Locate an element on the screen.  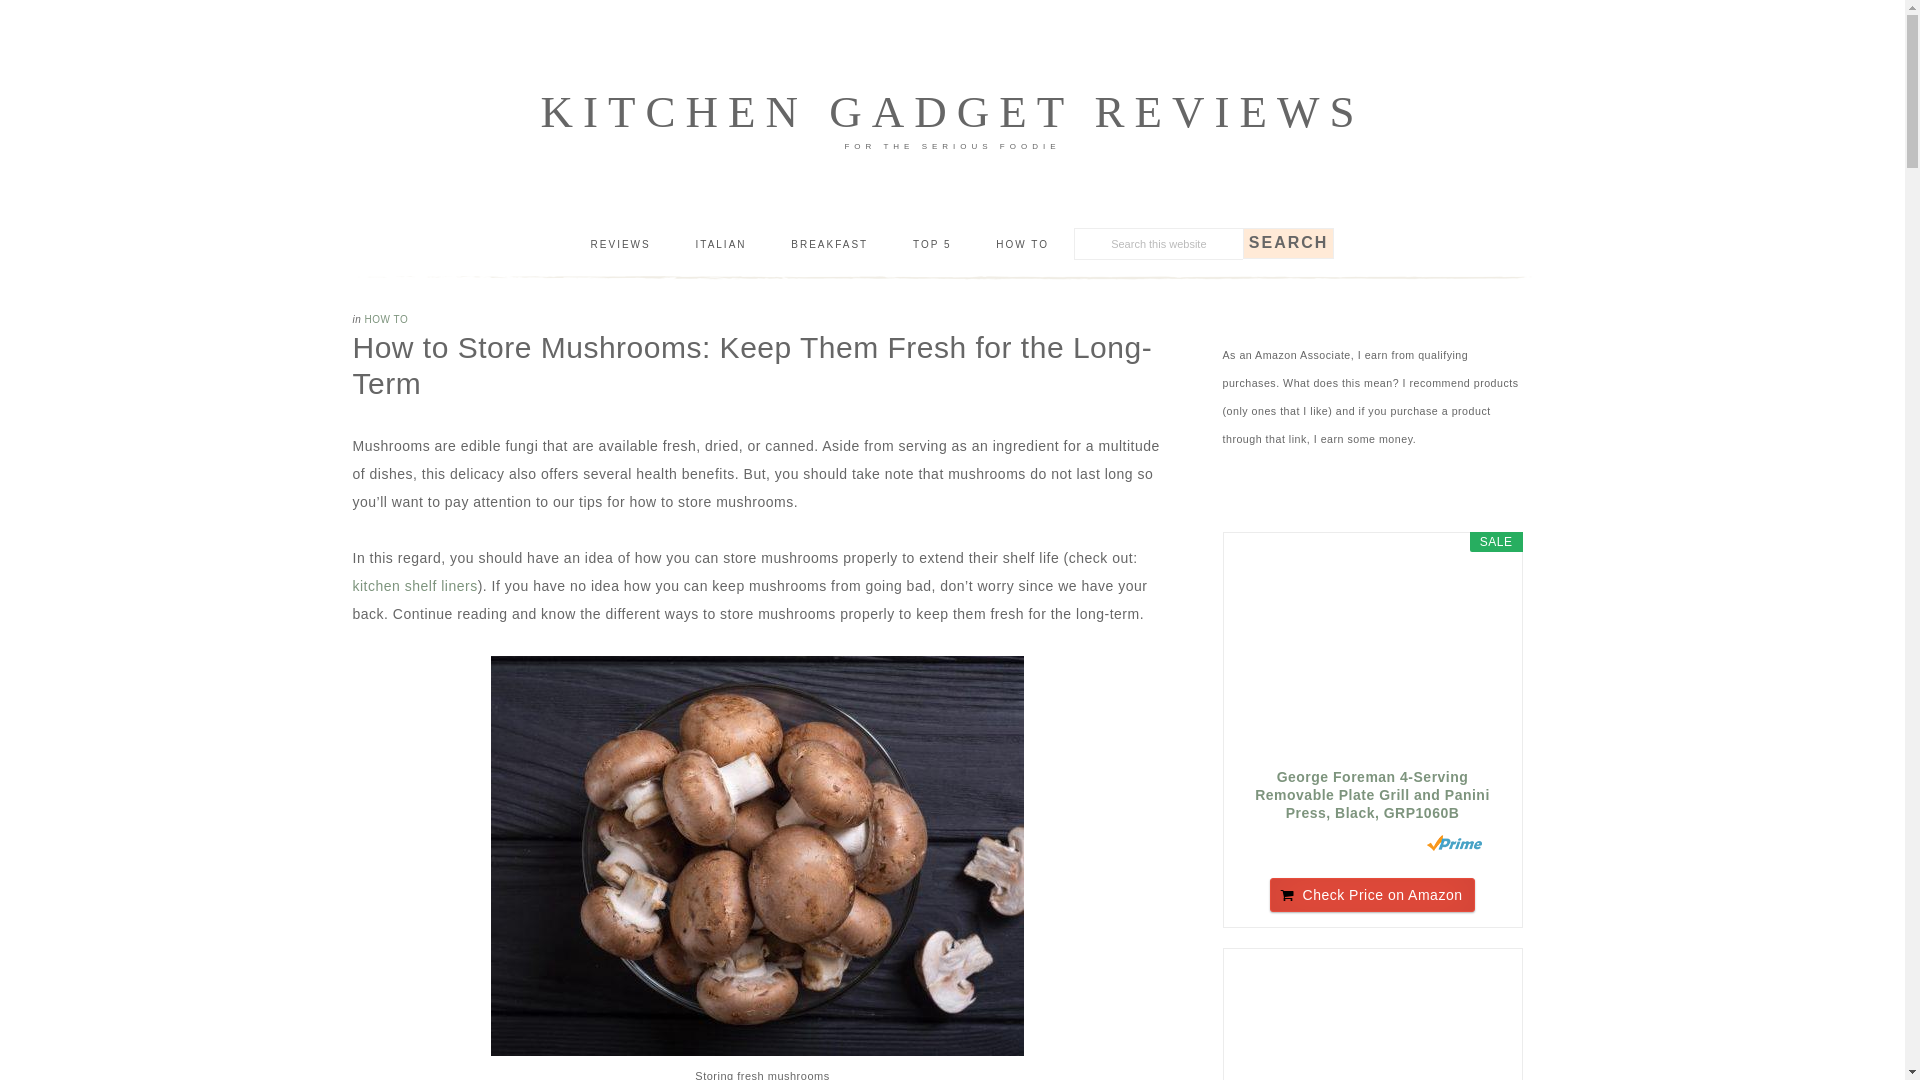
HOW TO is located at coordinates (1022, 245).